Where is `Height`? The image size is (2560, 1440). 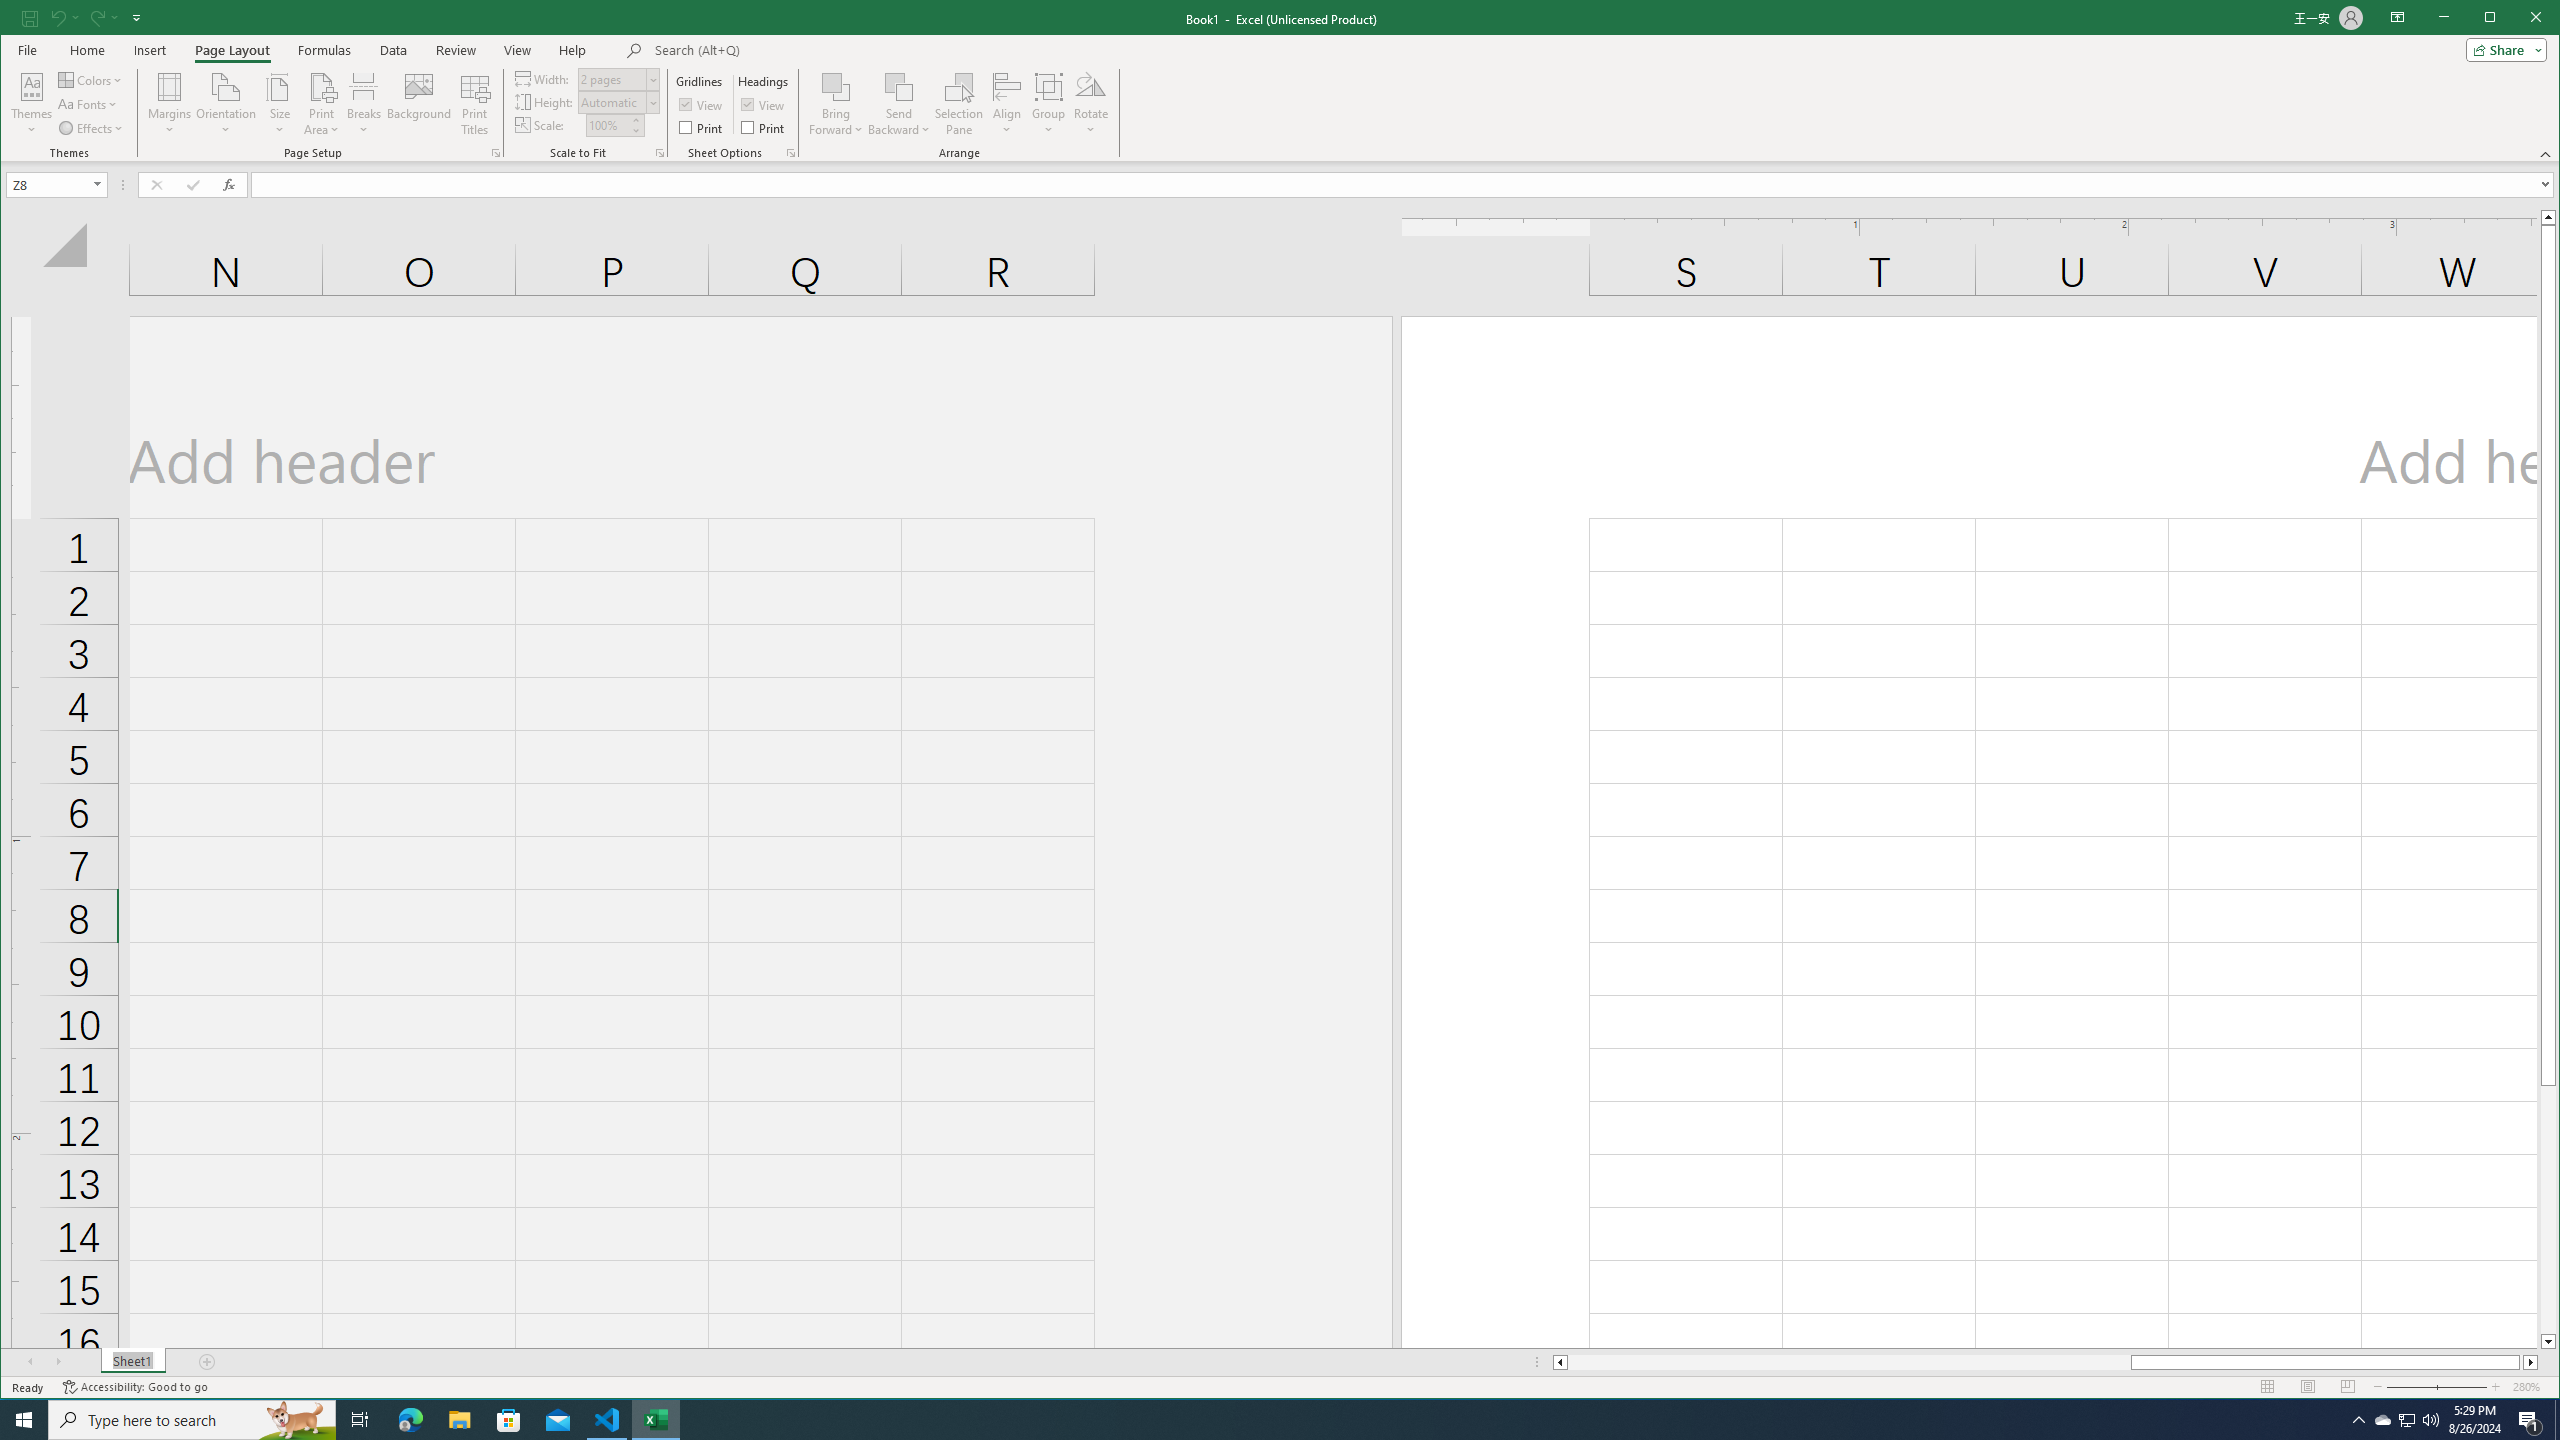
Height is located at coordinates (619, 102).